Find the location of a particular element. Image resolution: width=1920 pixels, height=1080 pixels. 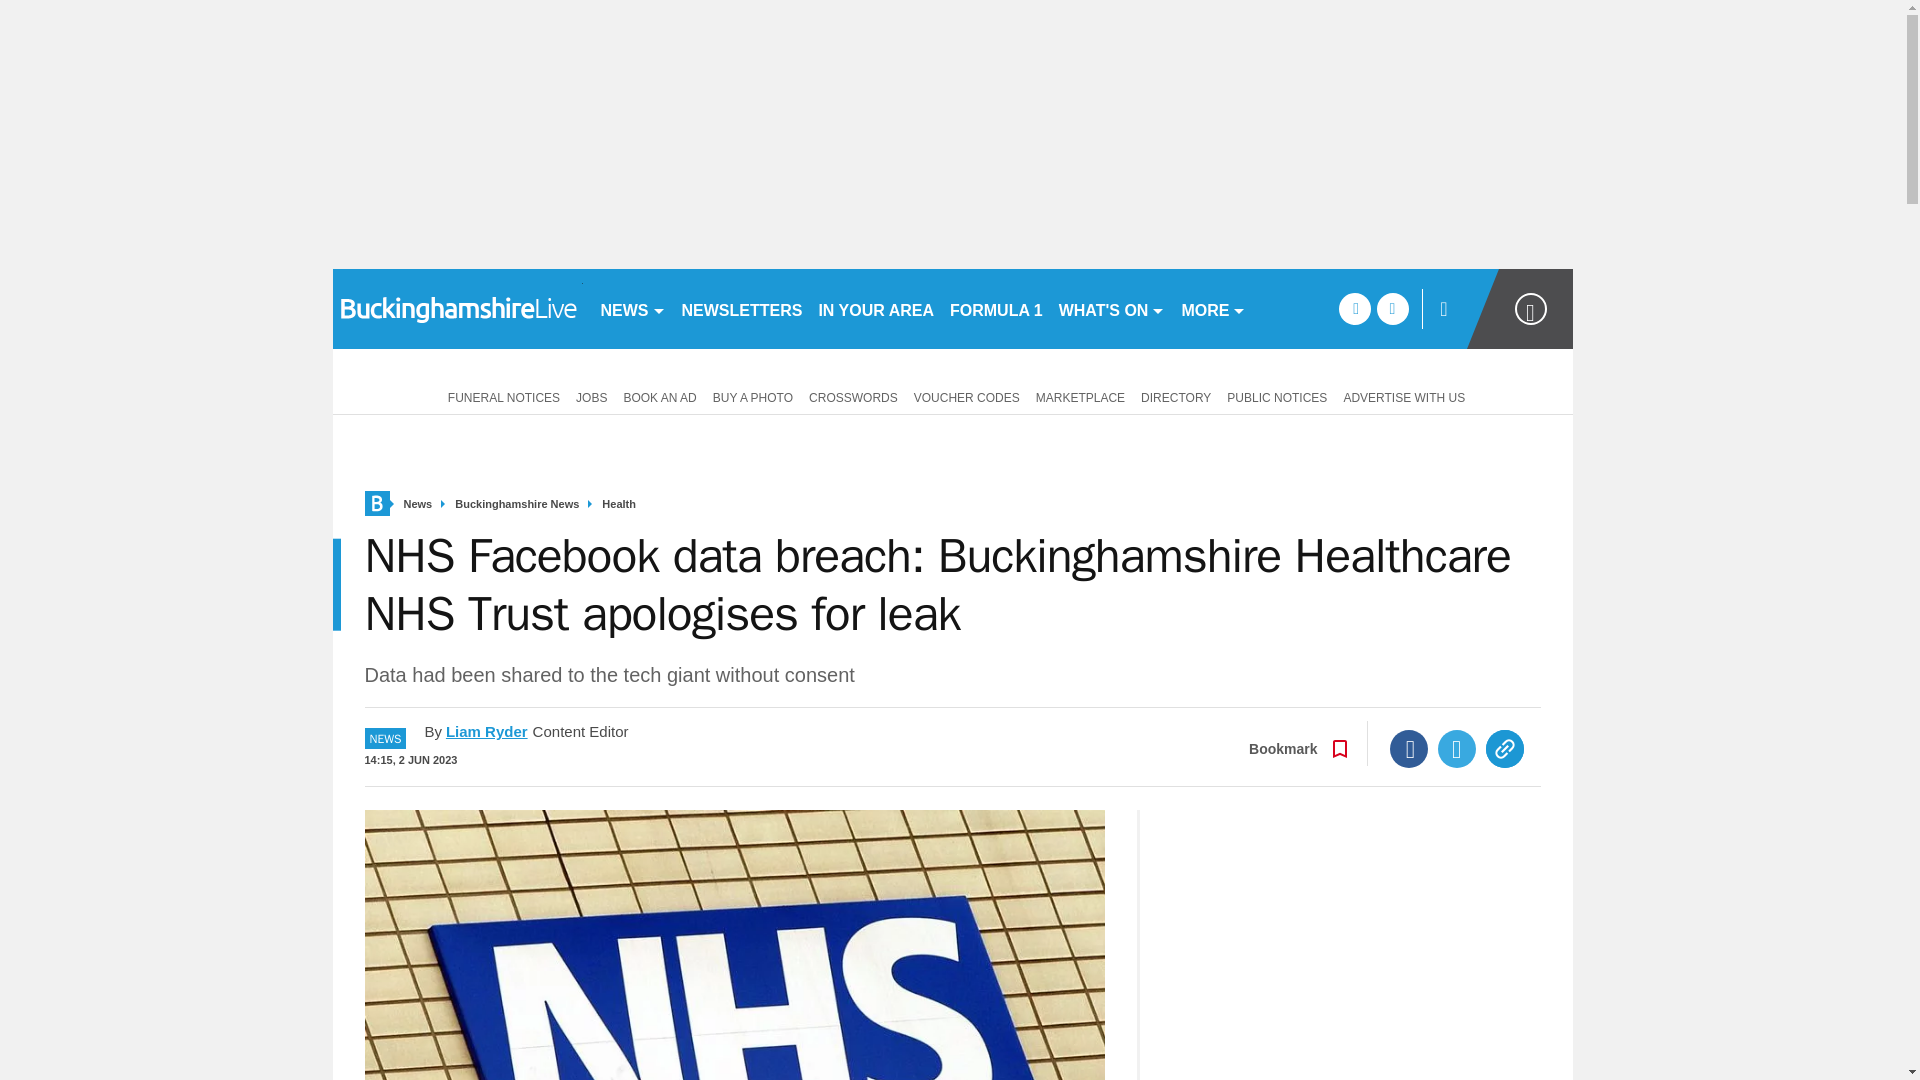

VOUCHER CODES is located at coordinates (966, 396).